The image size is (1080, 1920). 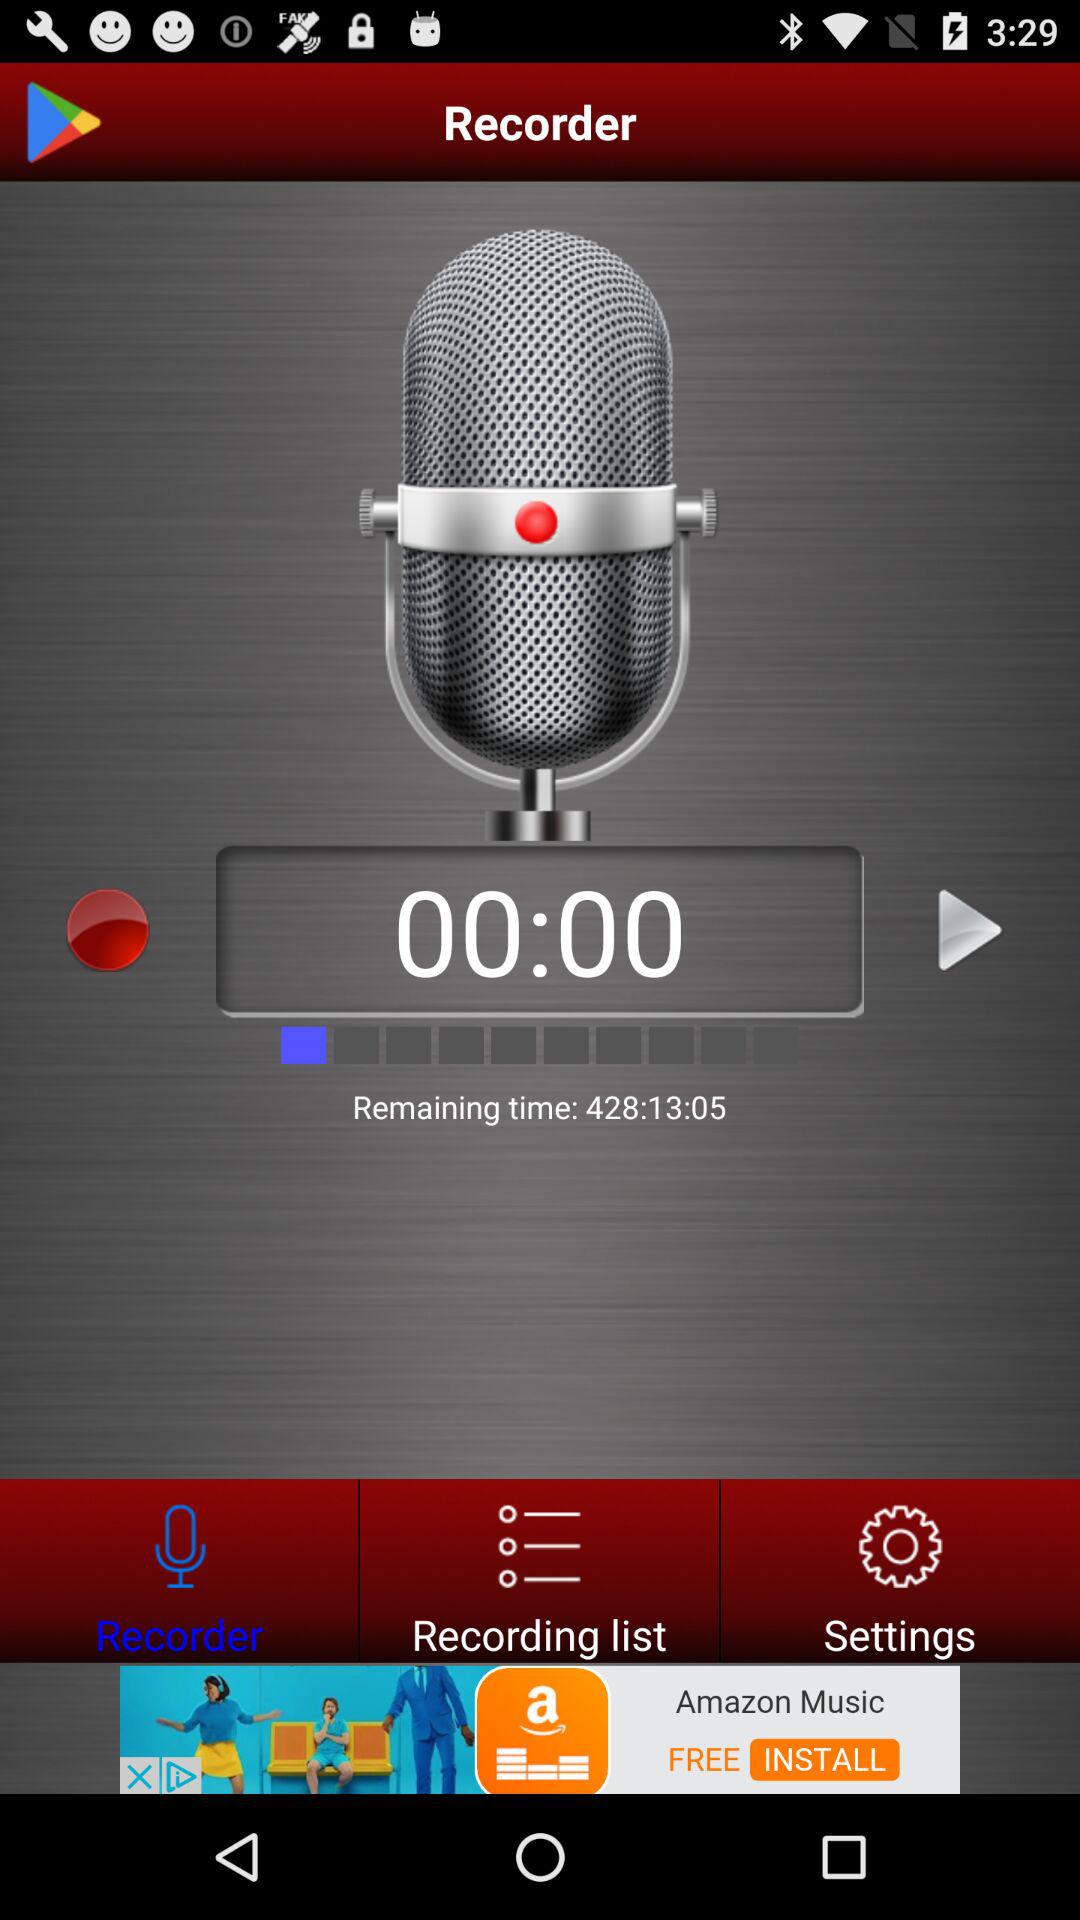 What do you see at coordinates (63, 122) in the screenshot?
I see `go to playstore` at bounding box center [63, 122].